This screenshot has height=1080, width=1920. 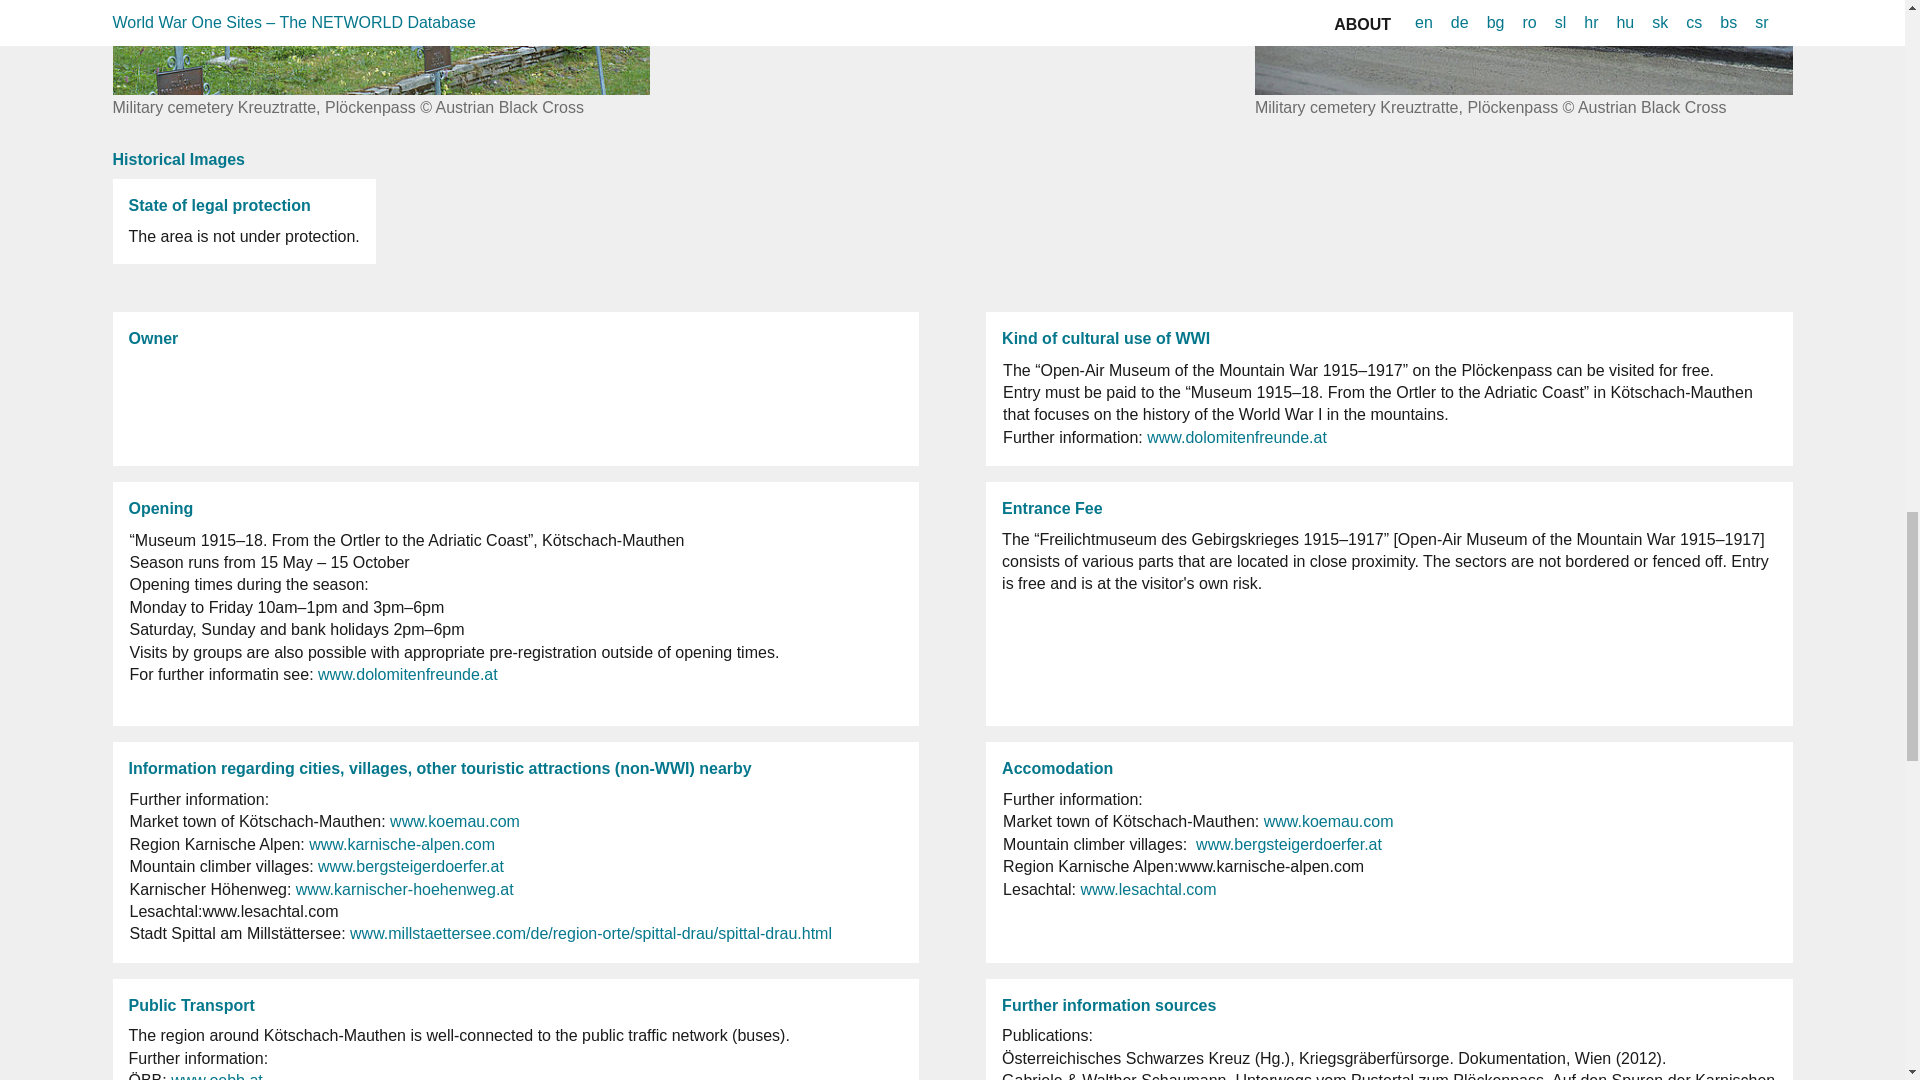 What do you see at coordinates (410, 866) in the screenshot?
I see `www.bergsteigerdoerfer.at` at bounding box center [410, 866].